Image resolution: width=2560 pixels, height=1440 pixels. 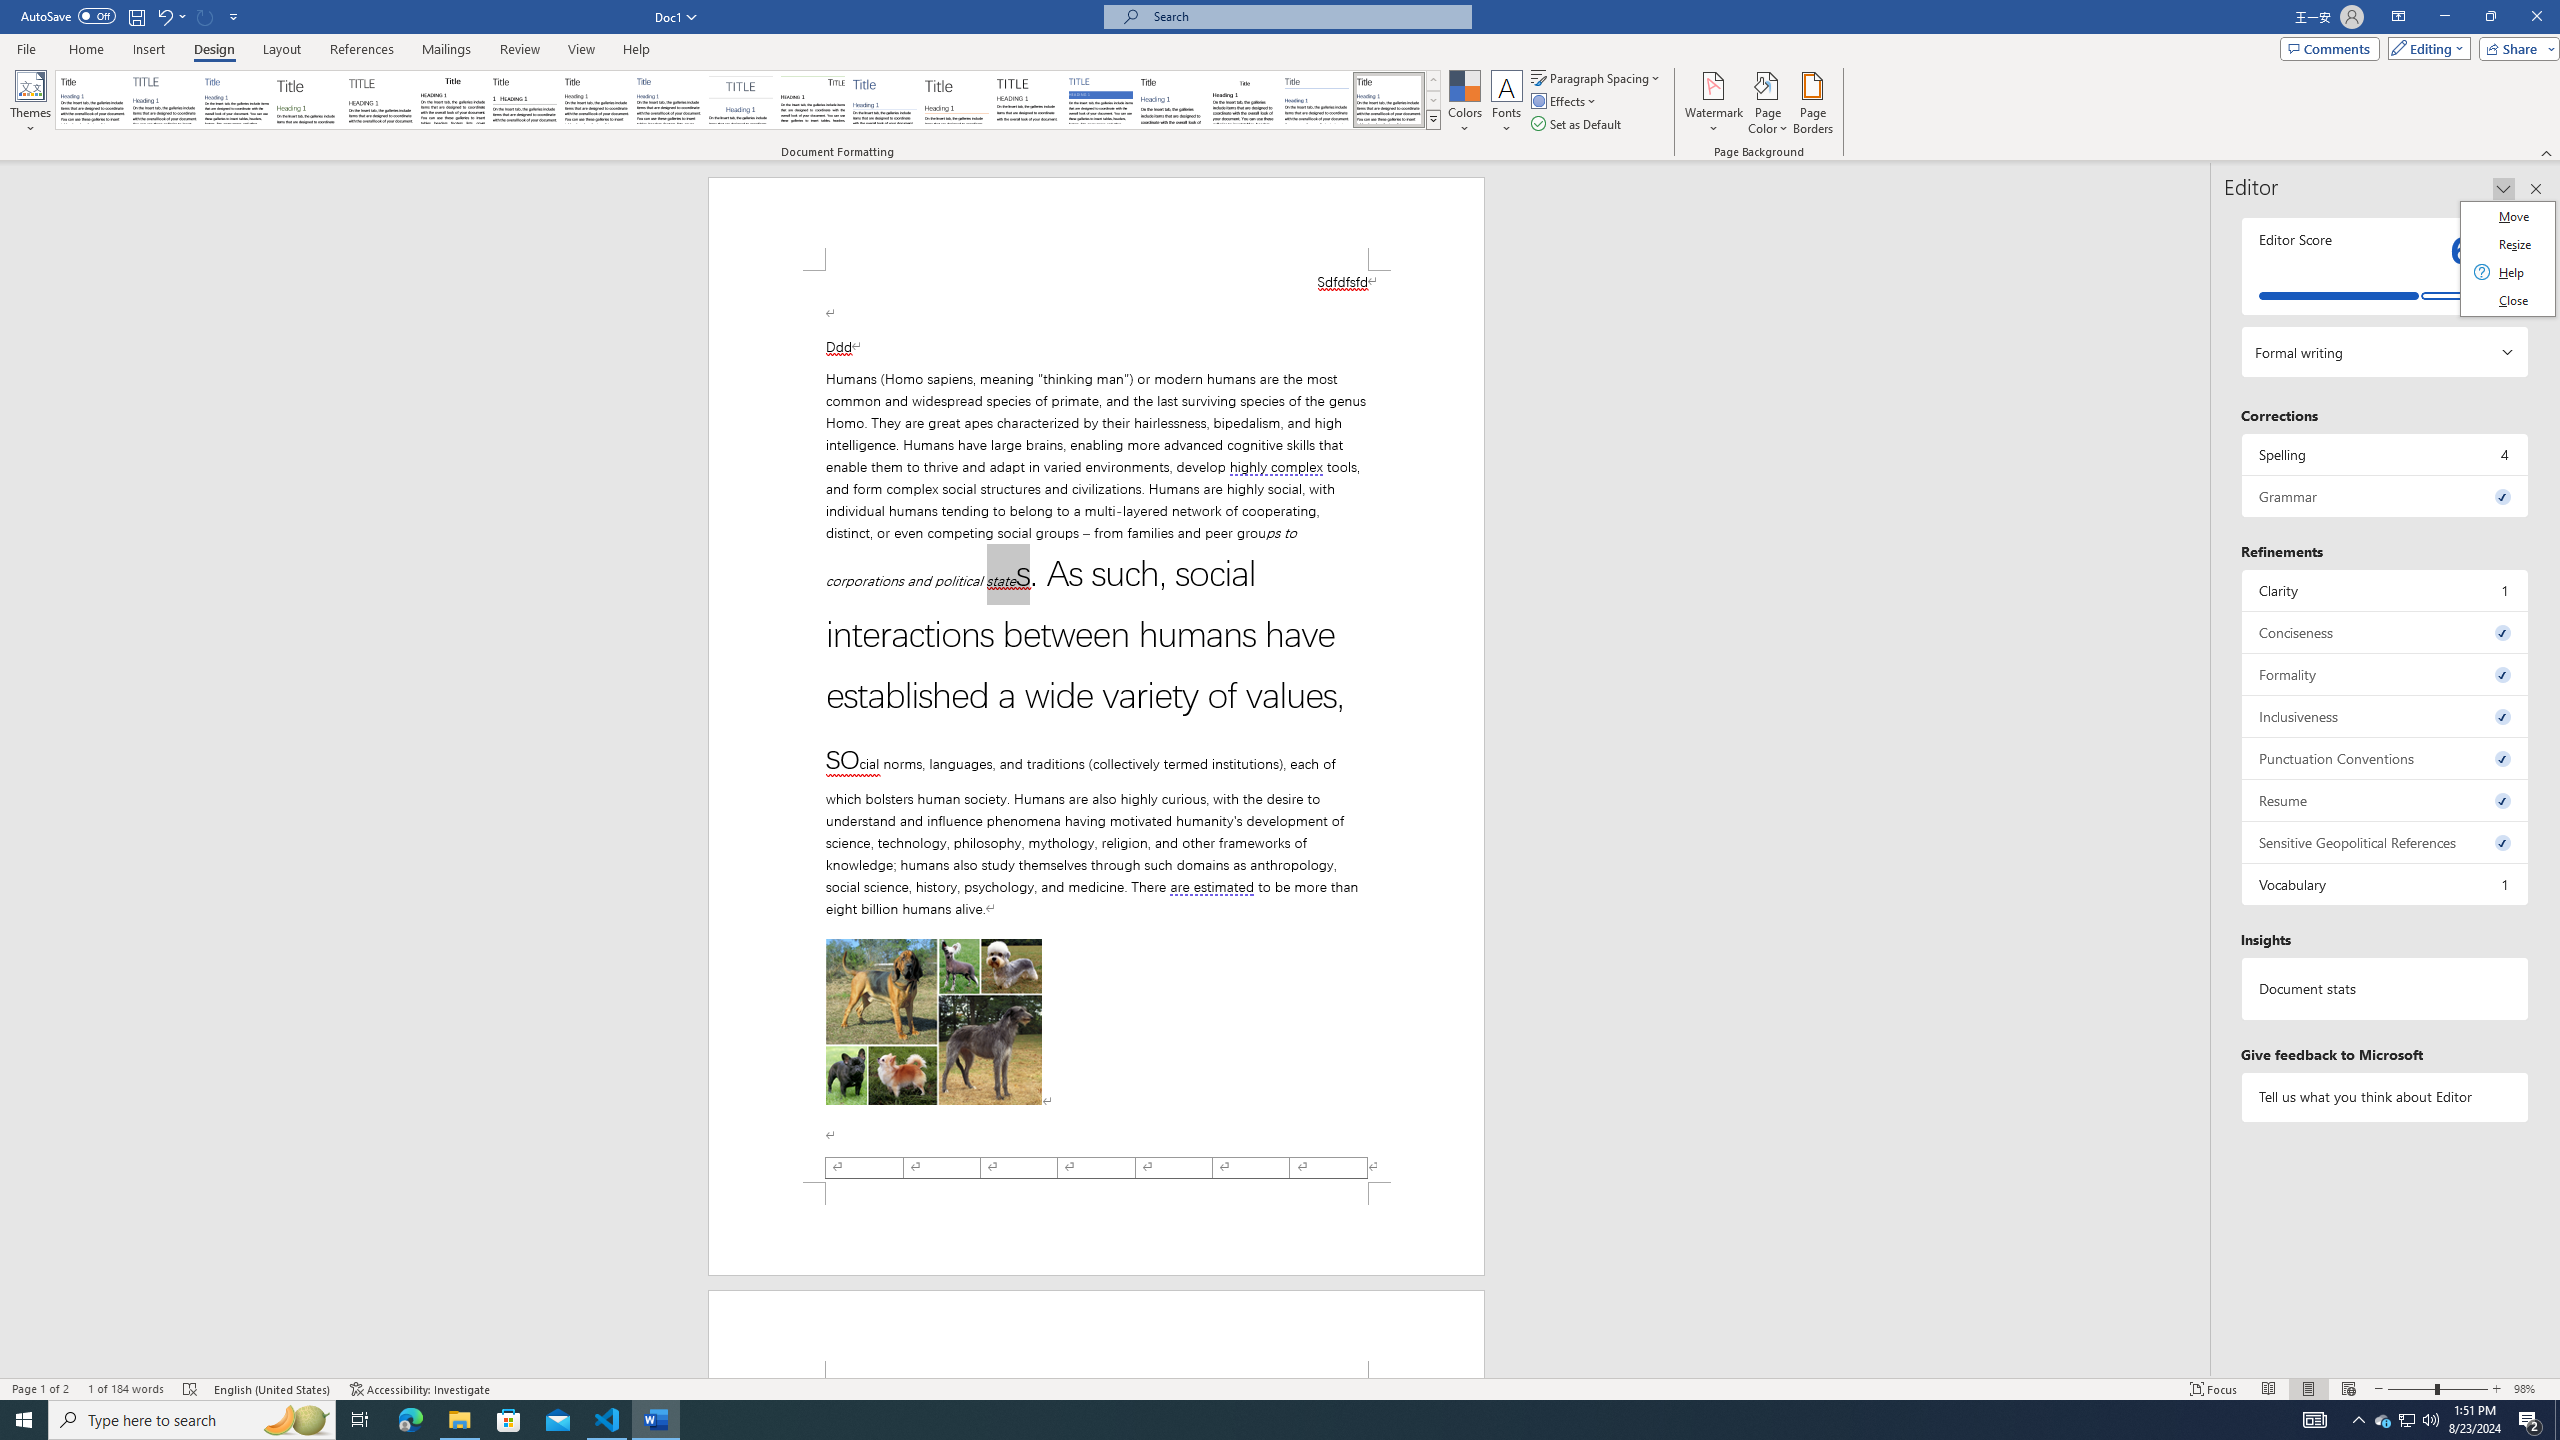 I want to click on Conciseness, 0 issues. Press space or enter to review items., so click(x=2386, y=632).